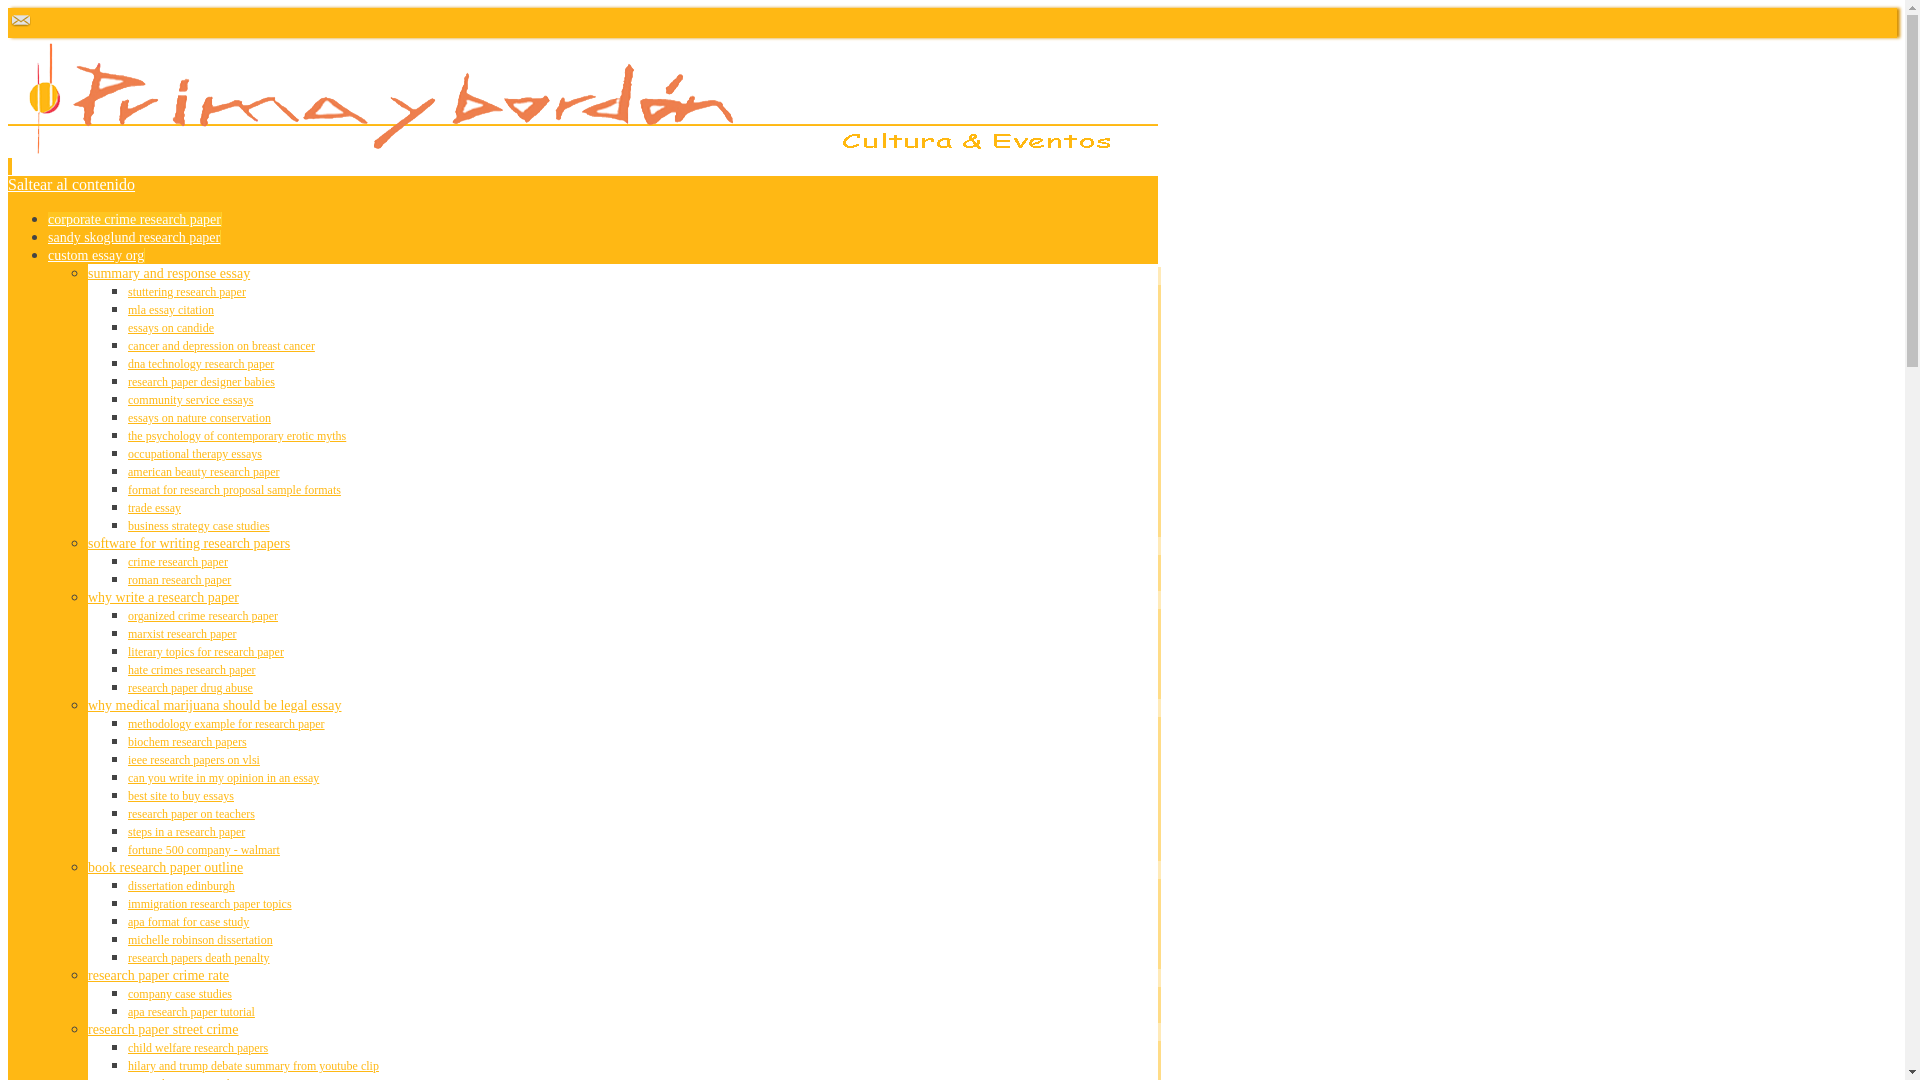 The height and width of the screenshot is (1080, 1920). What do you see at coordinates (70, 184) in the screenshot?
I see `Saltear al contenido` at bounding box center [70, 184].